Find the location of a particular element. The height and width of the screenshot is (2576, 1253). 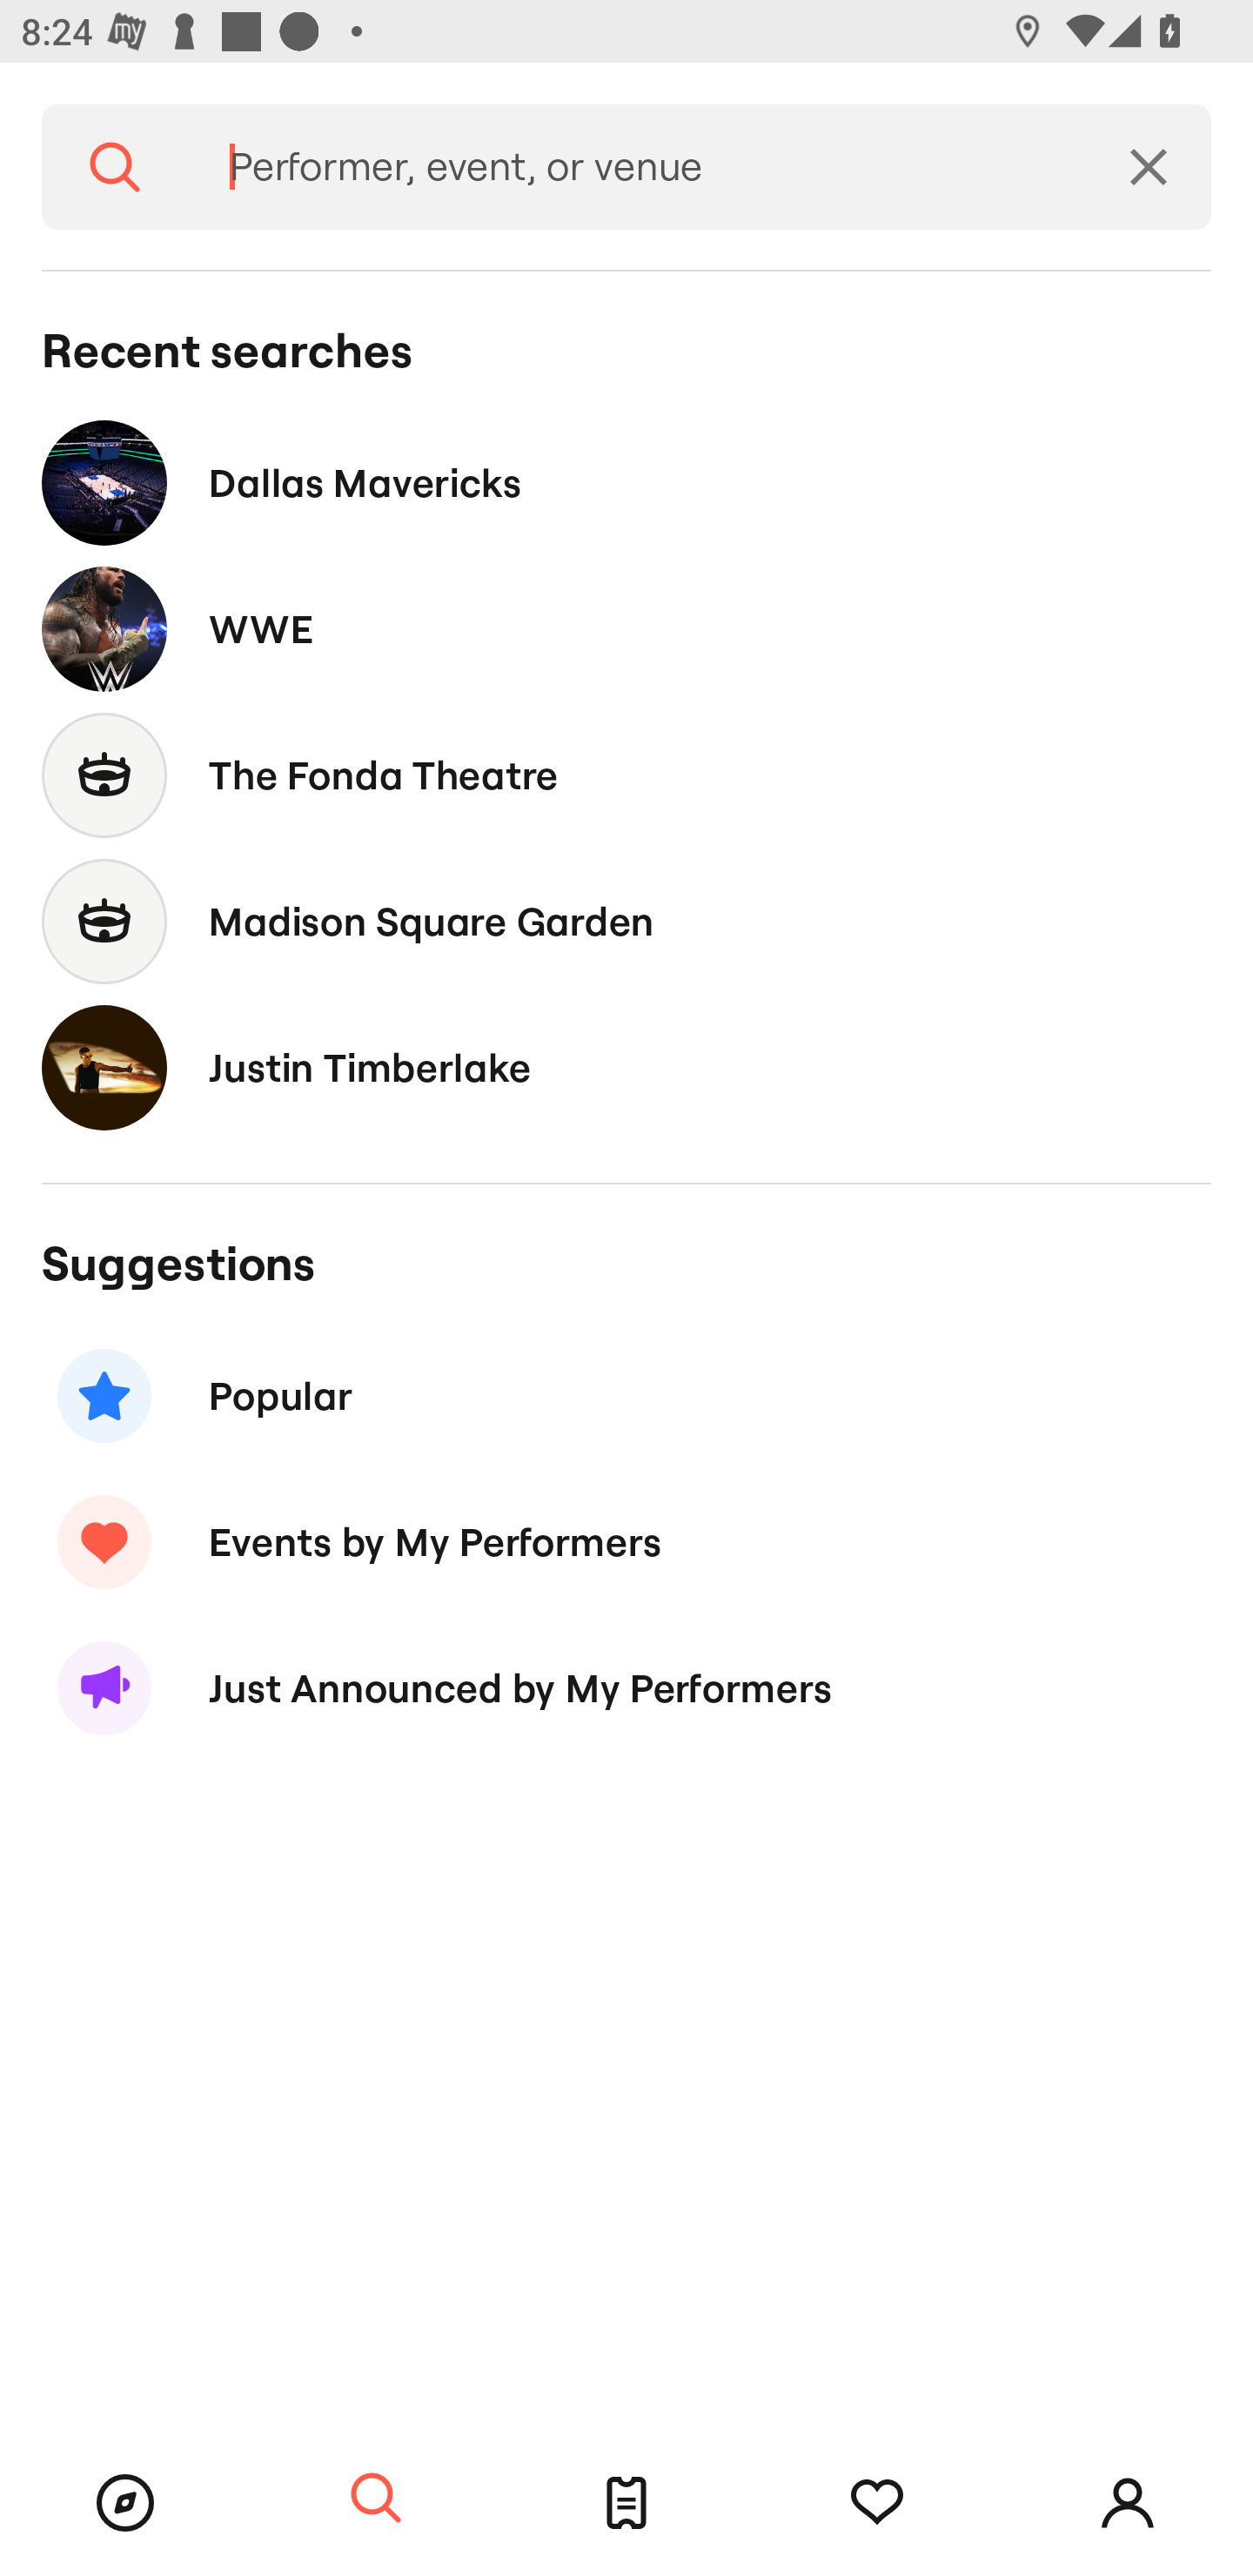

Justin Timberlake is located at coordinates (626, 1067).